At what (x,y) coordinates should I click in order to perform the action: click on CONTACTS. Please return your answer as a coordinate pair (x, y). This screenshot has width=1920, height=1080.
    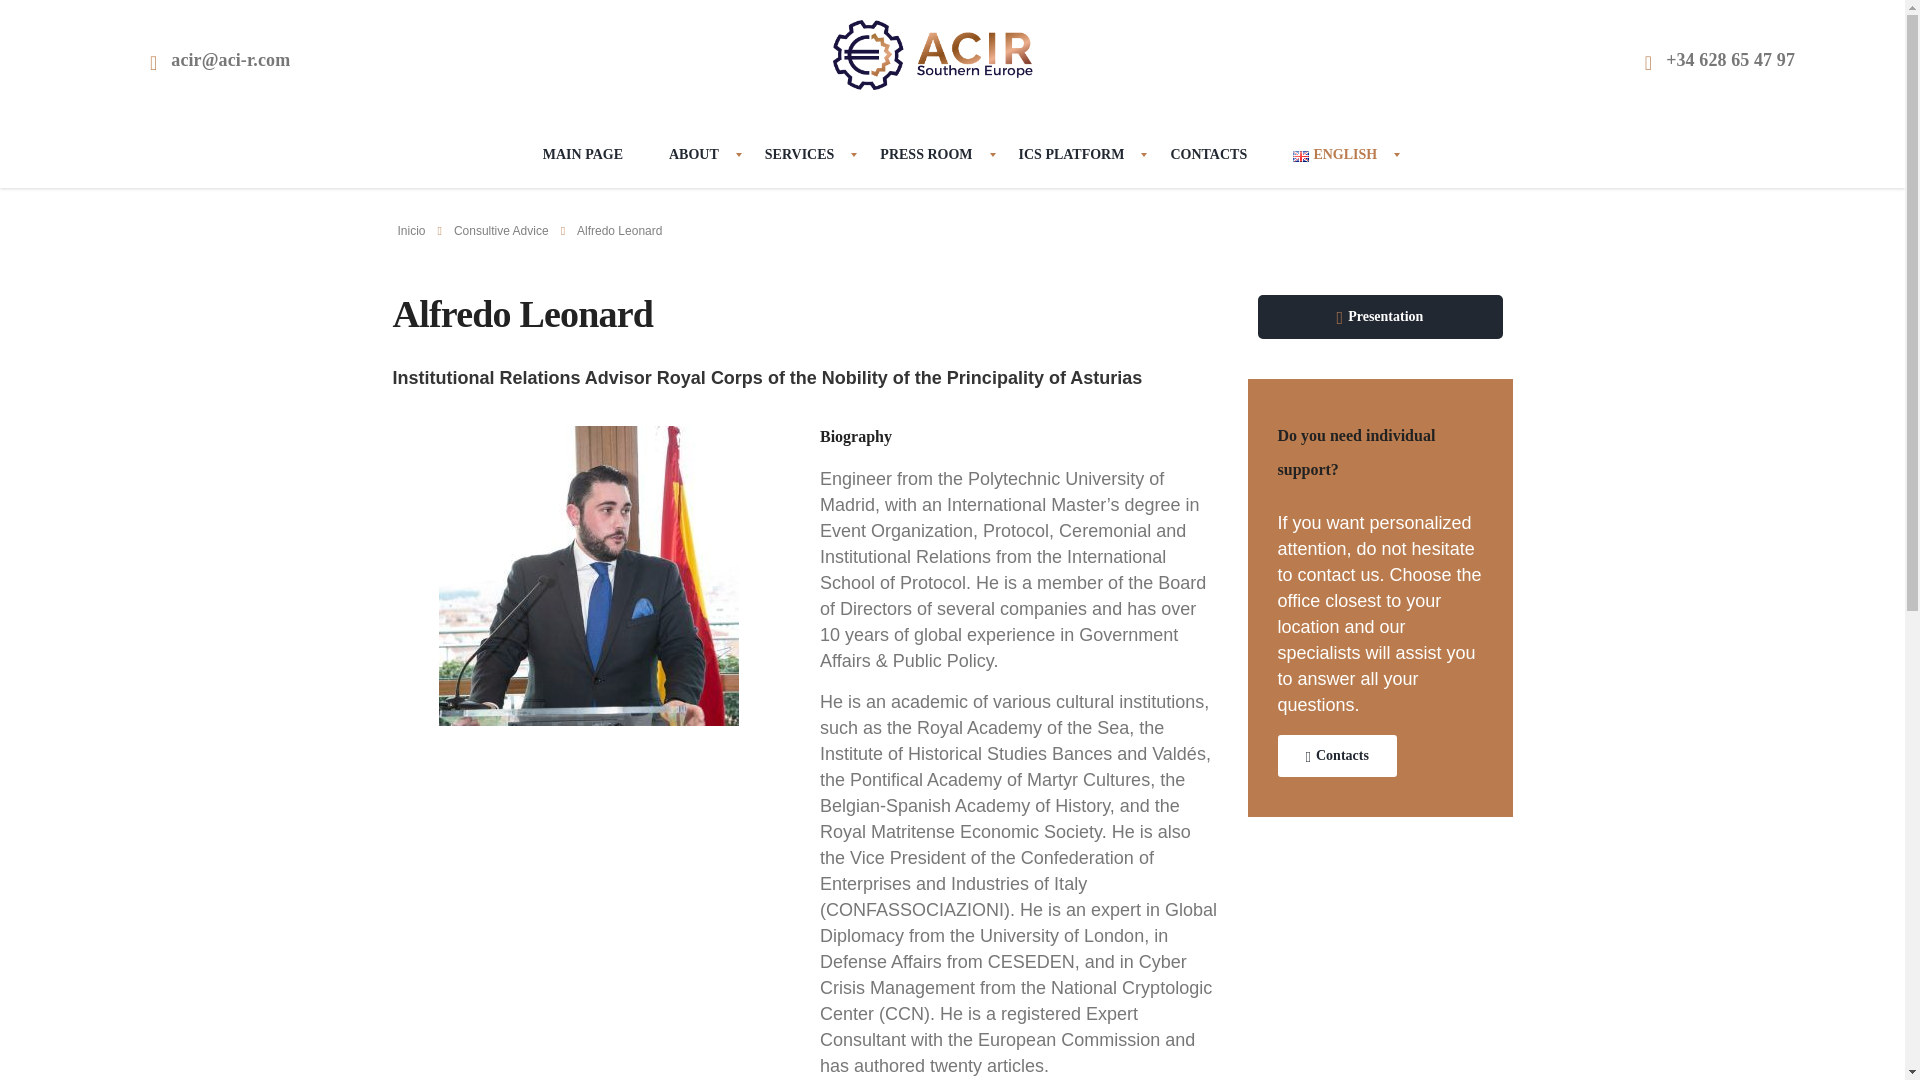
    Looking at the image, I should click on (1208, 154).